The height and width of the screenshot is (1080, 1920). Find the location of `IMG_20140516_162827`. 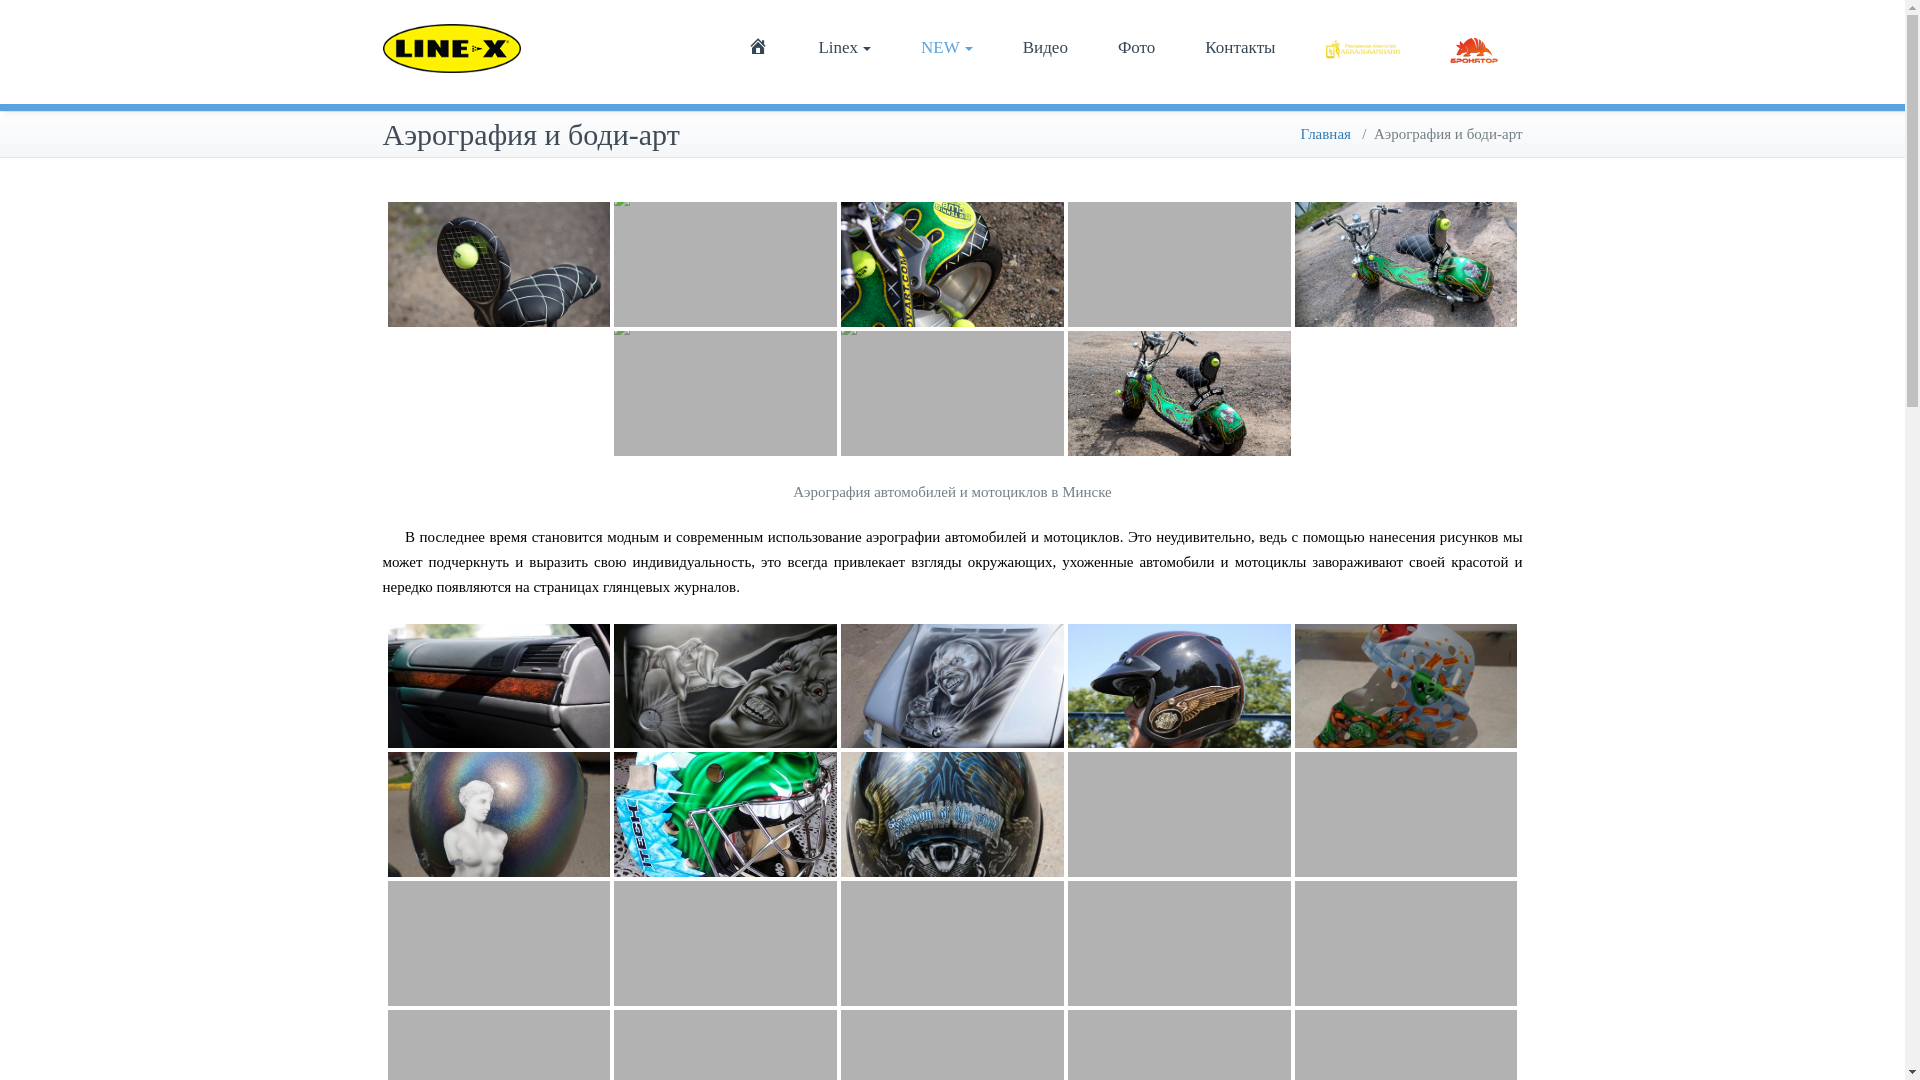

IMG_20140516_162827 is located at coordinates (726, 815).